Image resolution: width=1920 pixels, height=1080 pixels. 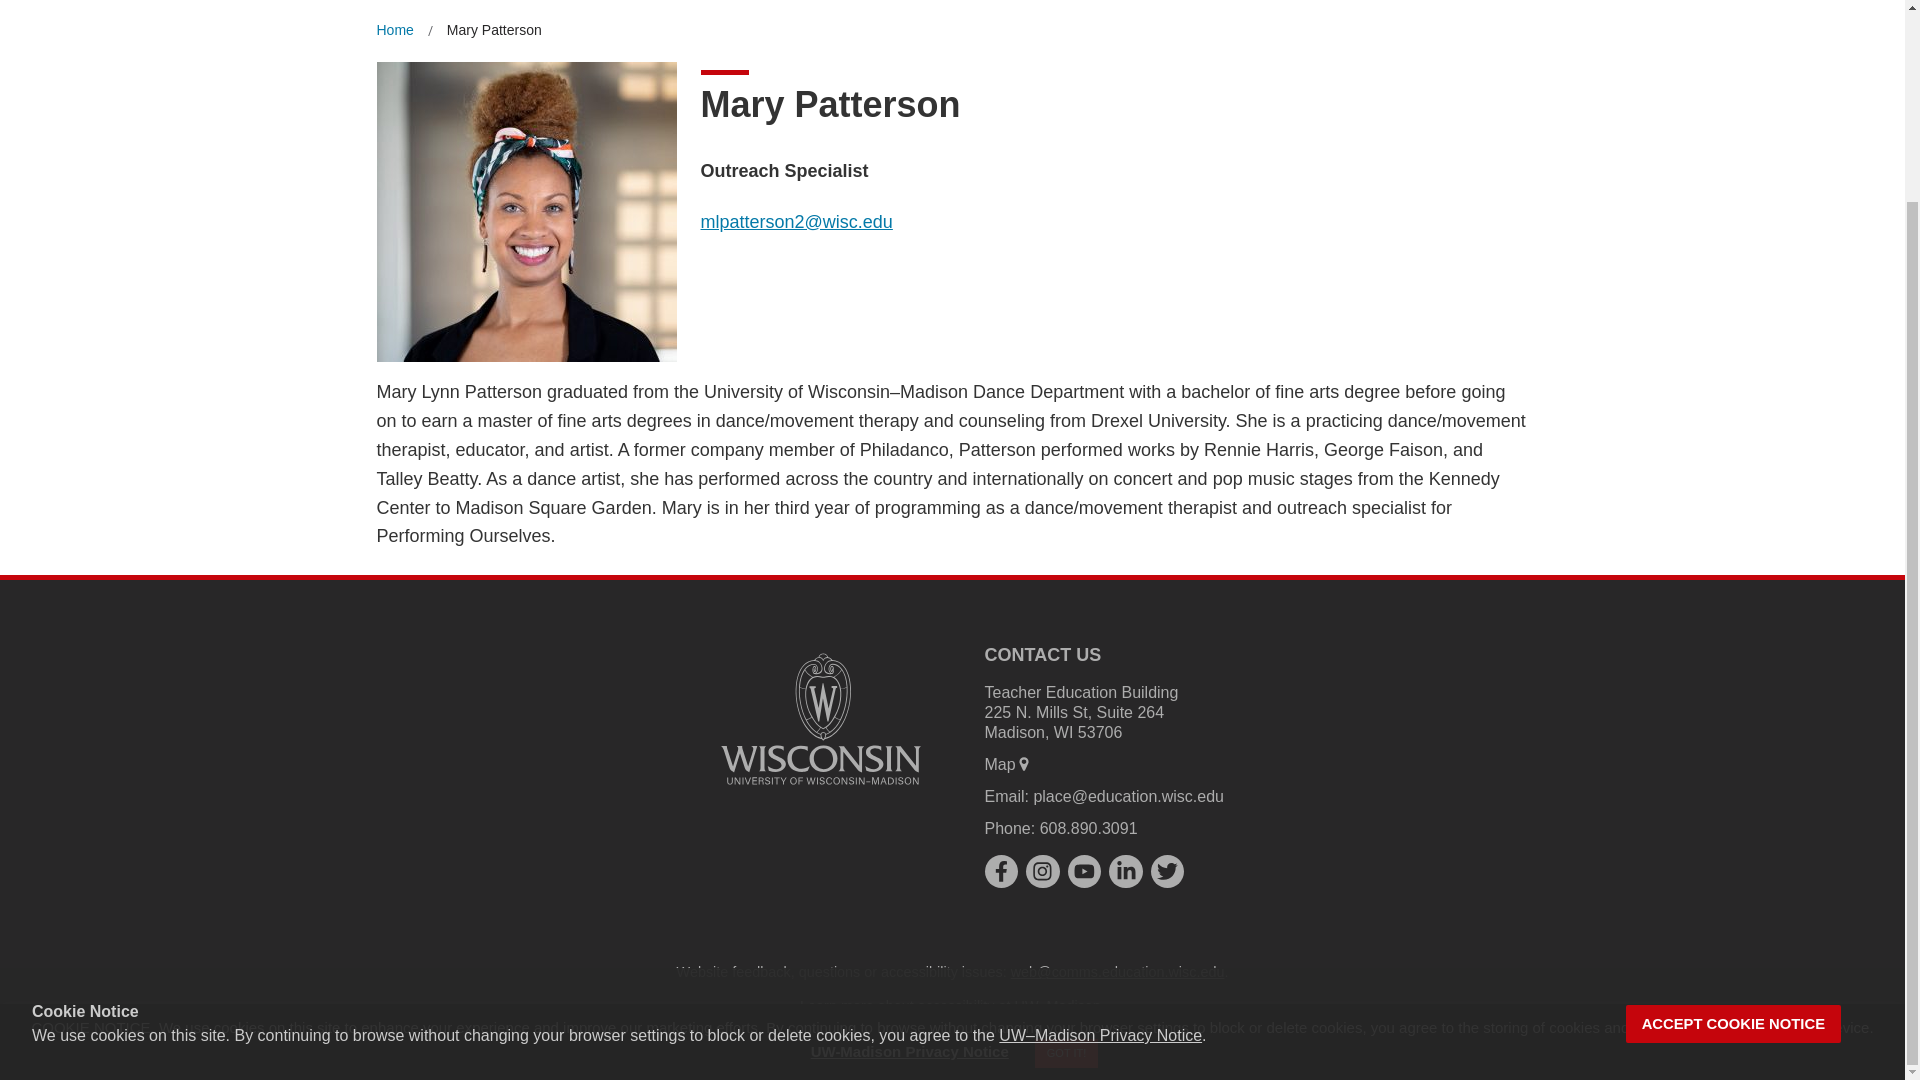 What do you see at coordinates (1000, 872) in the screenshot?
I see `facebook` at bounding box center [1000, 872].